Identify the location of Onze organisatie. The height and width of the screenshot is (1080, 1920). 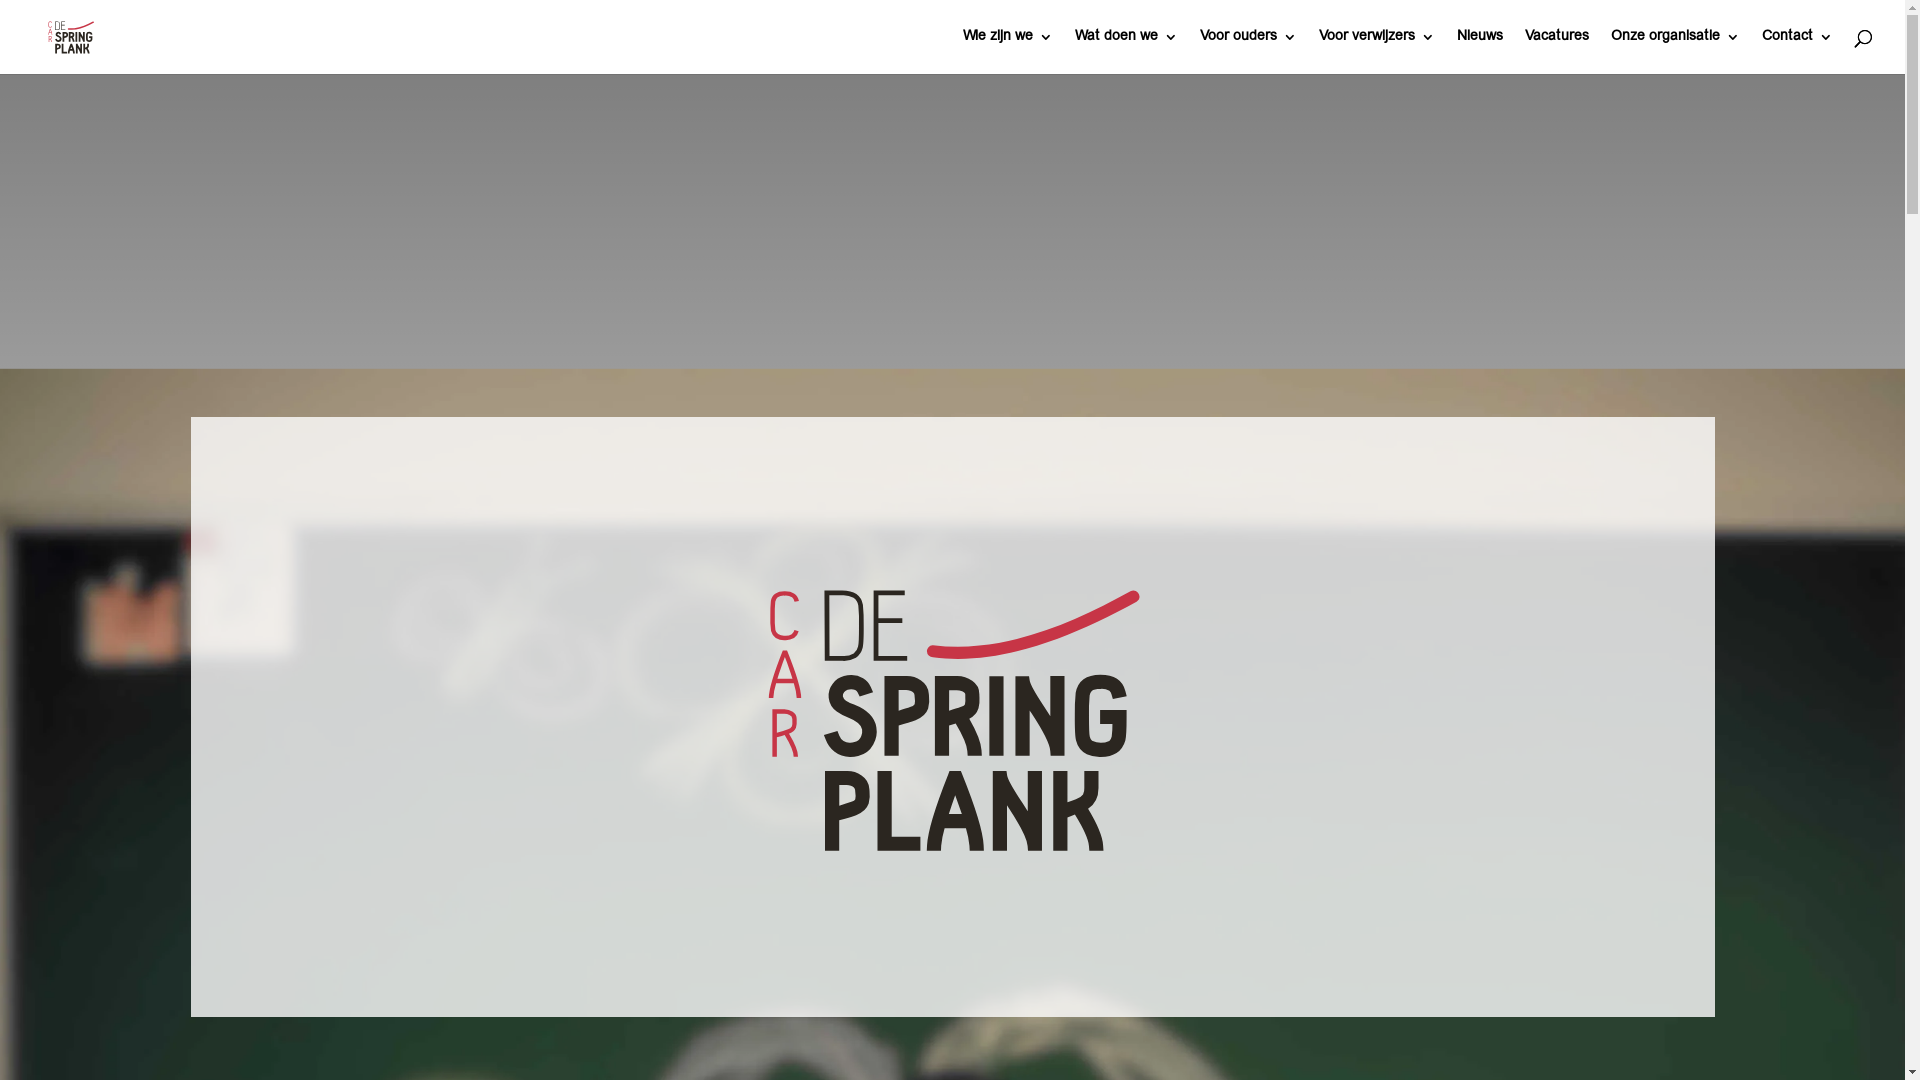
(1676, 52).